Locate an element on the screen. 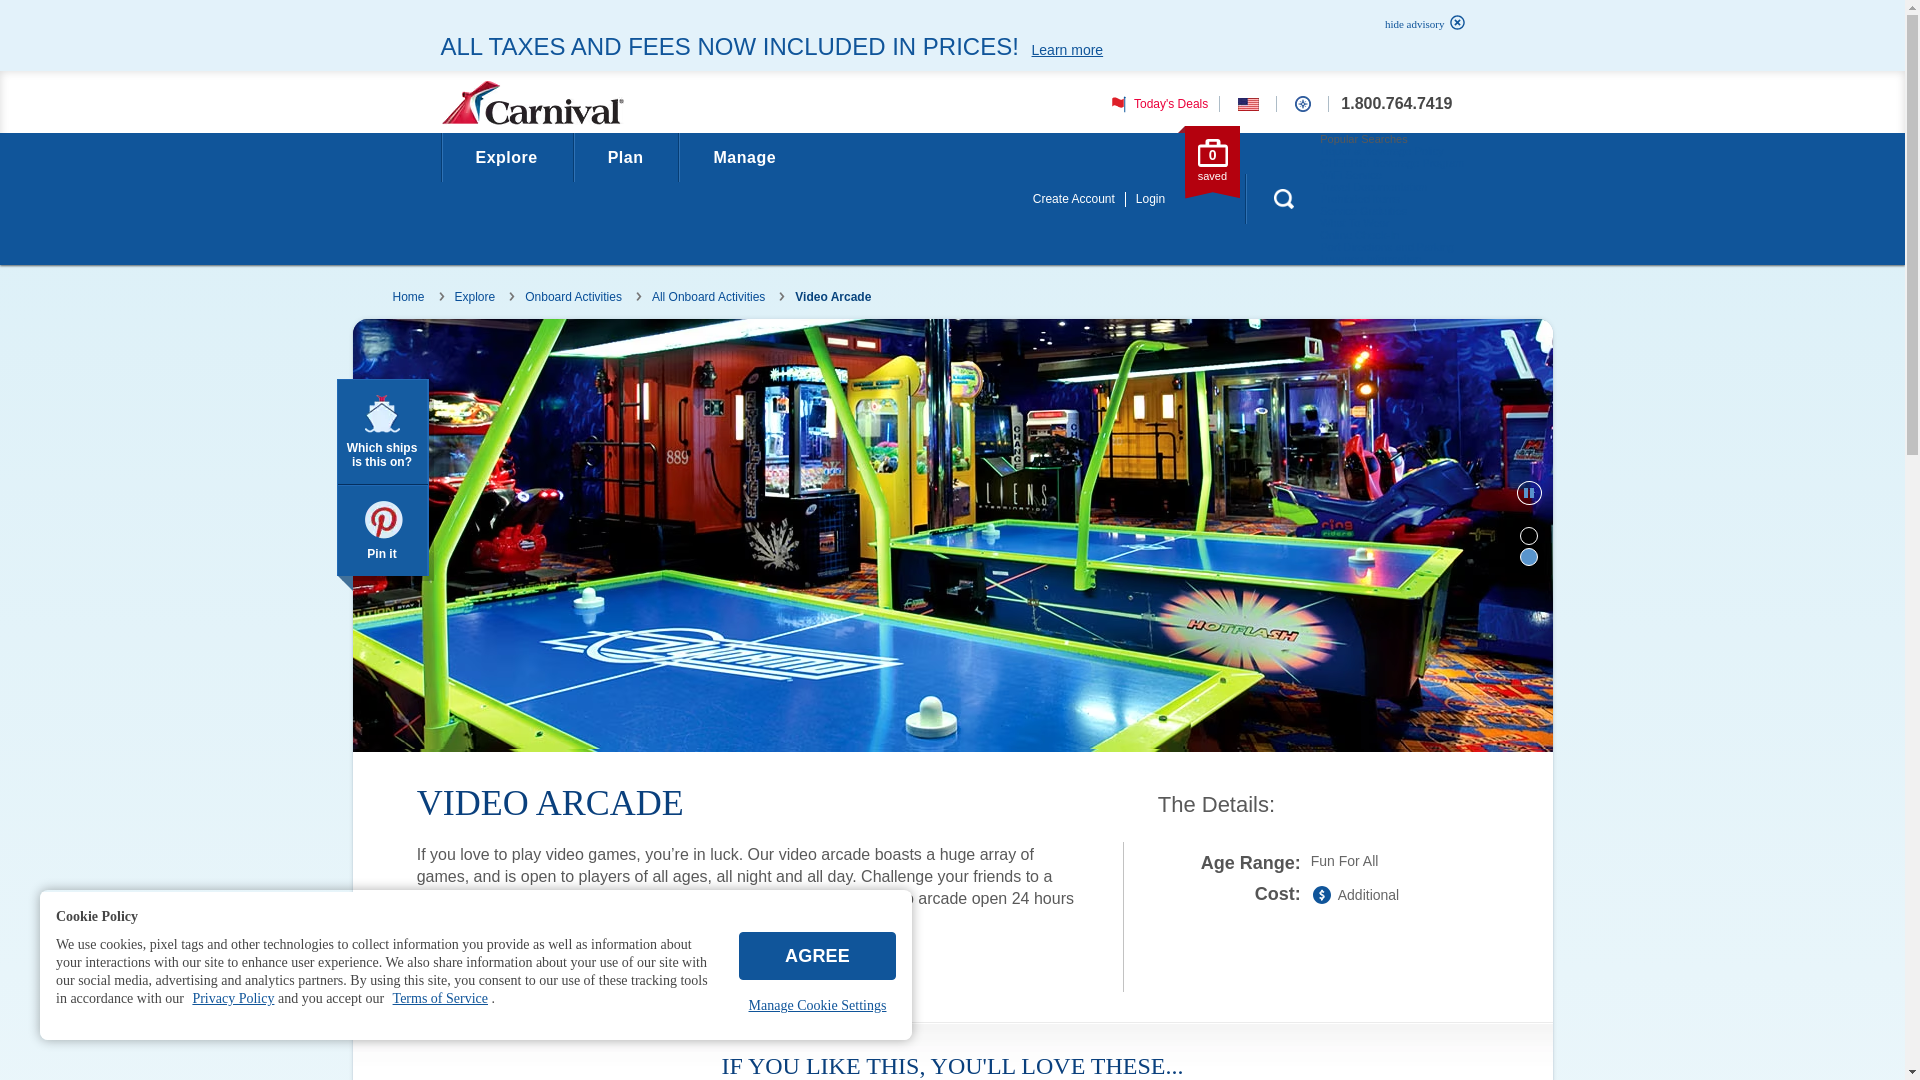 The height and width of the screenshot is (1080, 1920). 1.800.764.7419 is located at coordinates (1396, 104).